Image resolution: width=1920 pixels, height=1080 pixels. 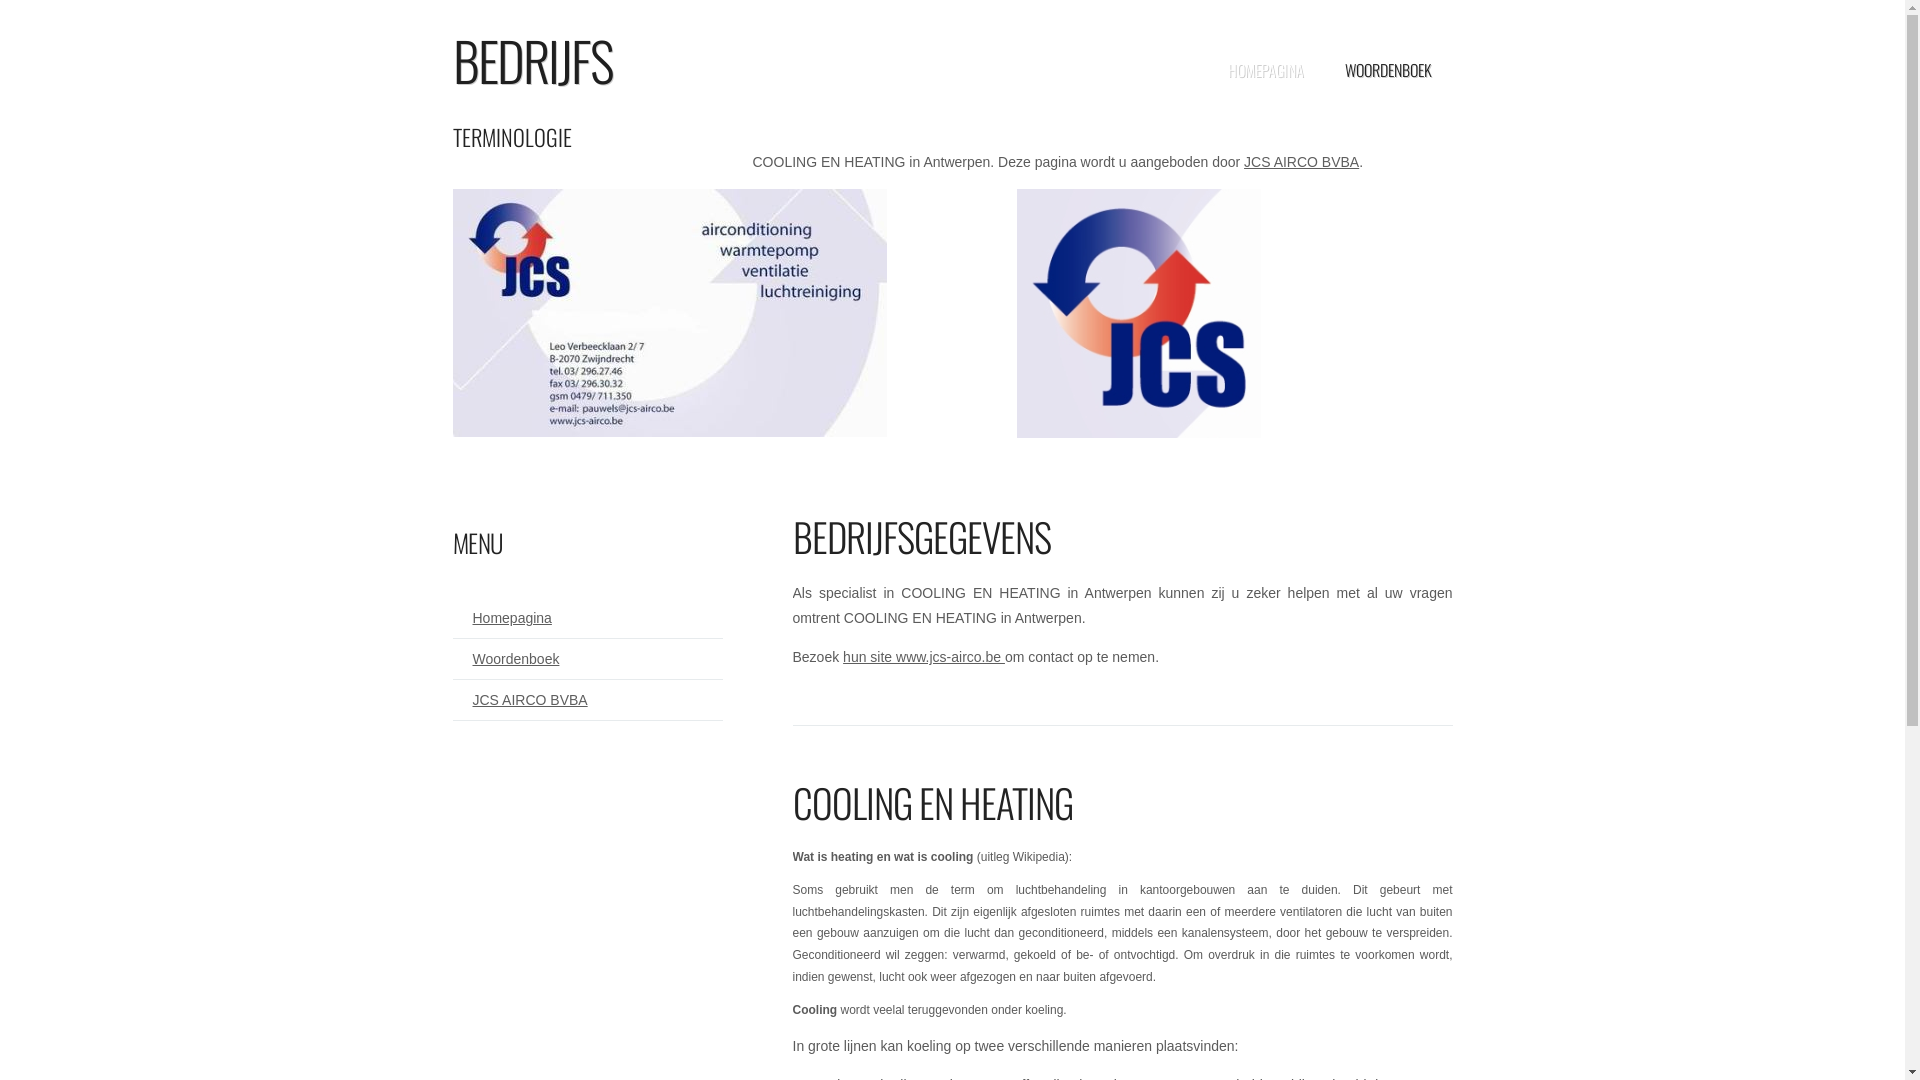 I want to click on COOLING EN HEATING, so click(x=932, y=802).